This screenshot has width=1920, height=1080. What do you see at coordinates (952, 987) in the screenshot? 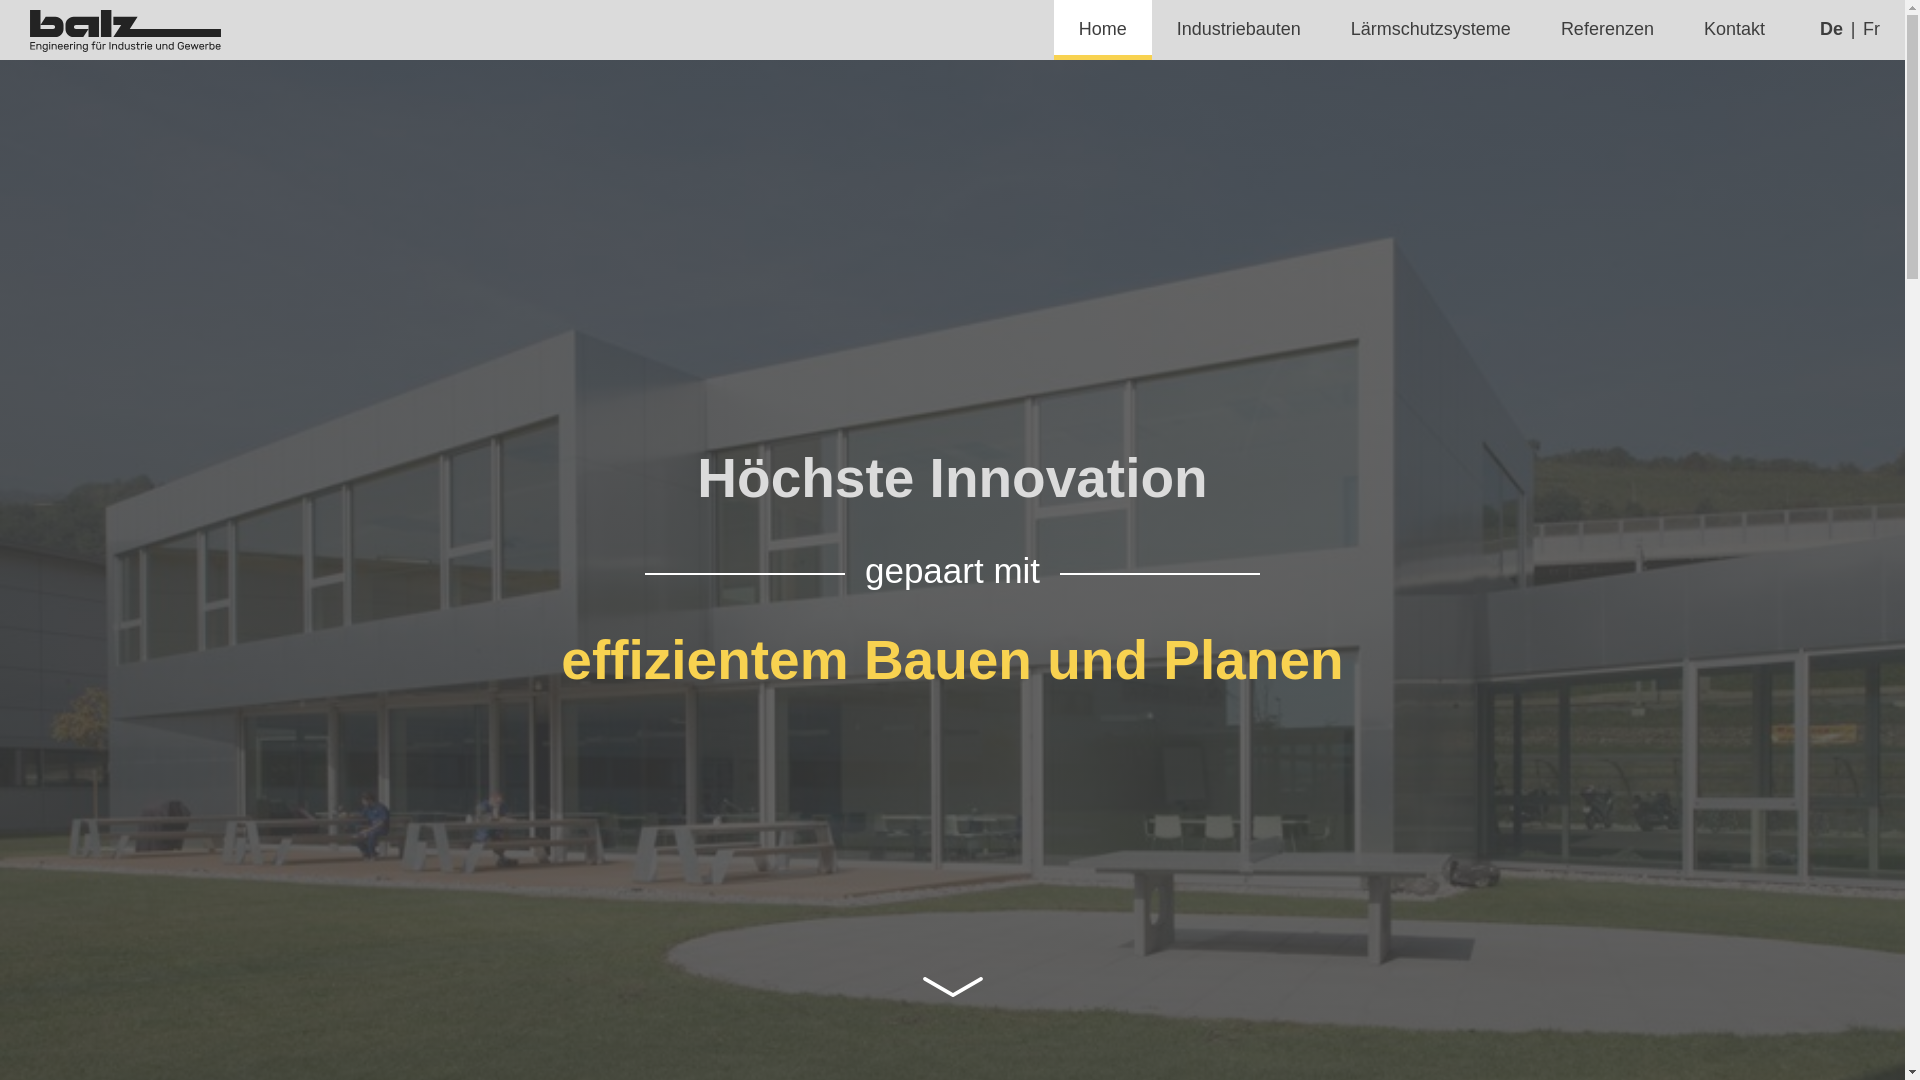
I see ` ` at bounding box center [952, 987].